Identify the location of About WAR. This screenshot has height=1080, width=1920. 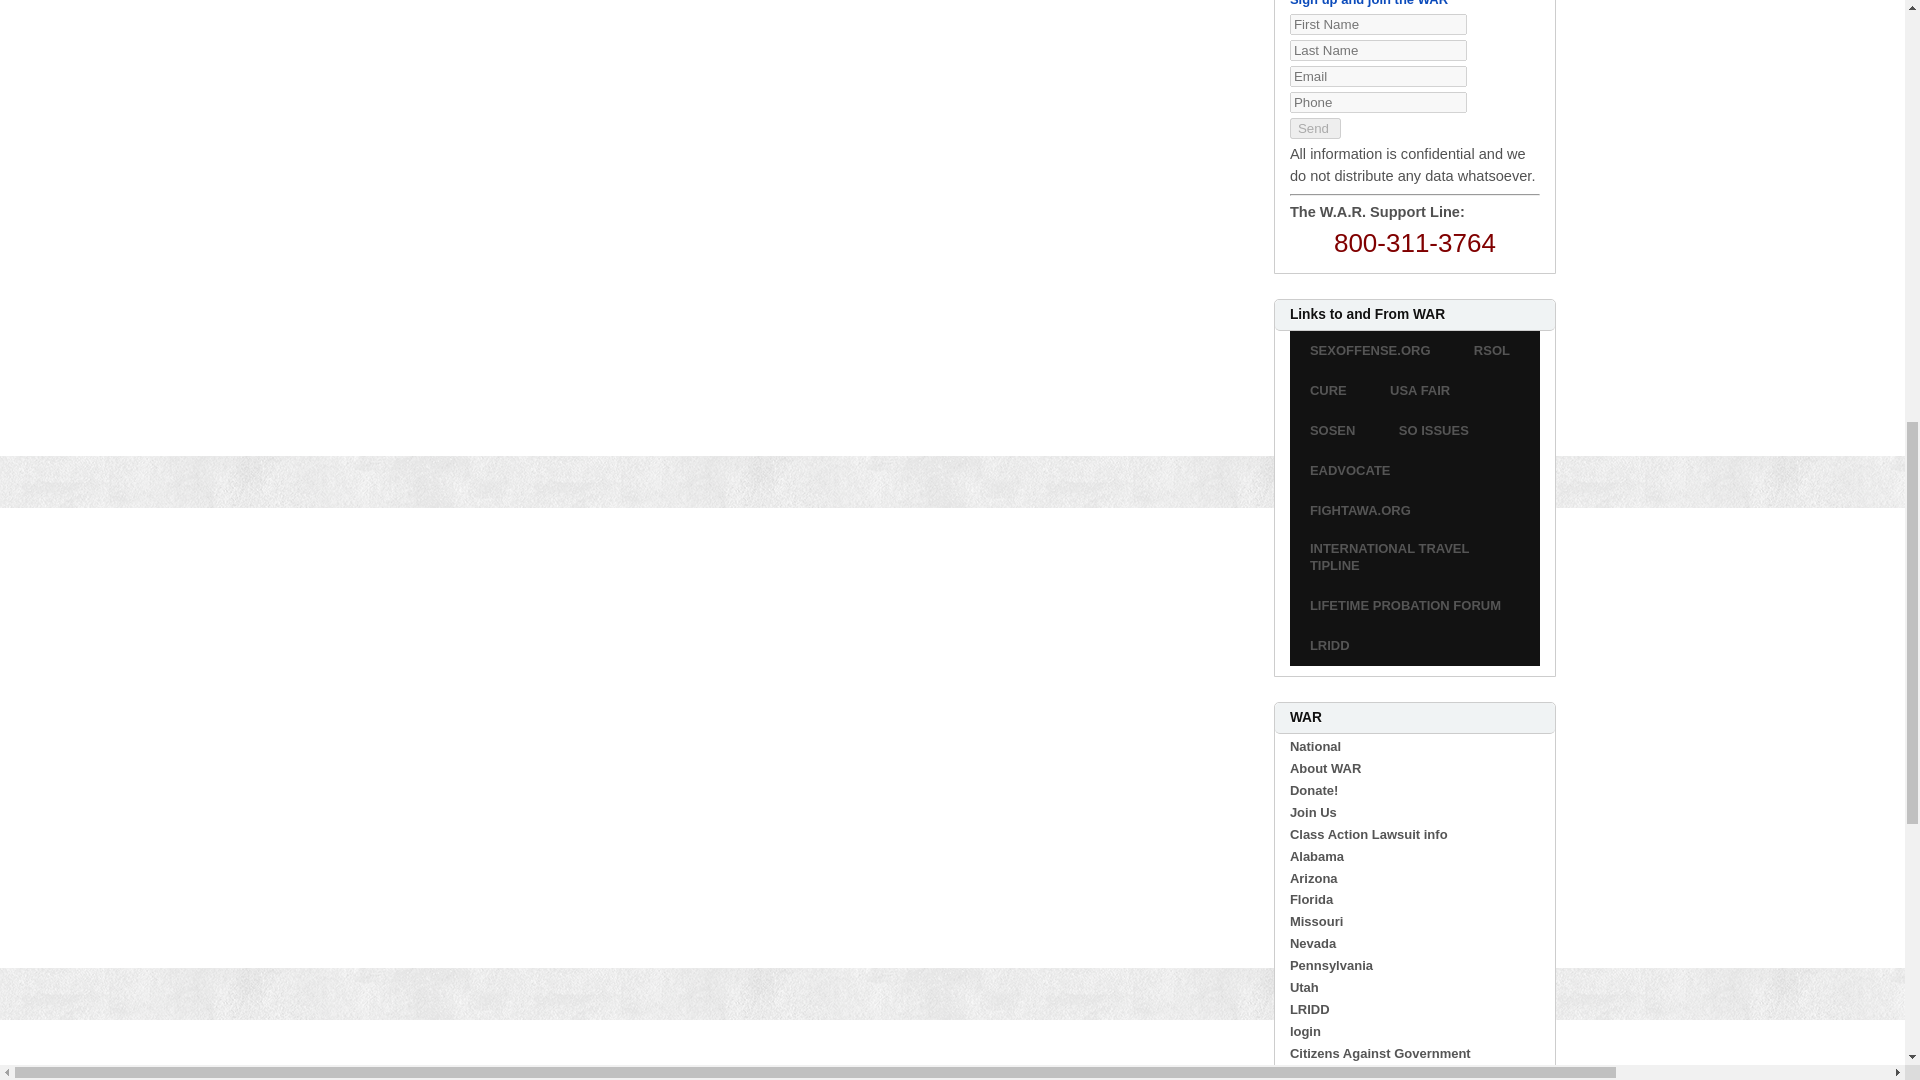
(1326, 768).